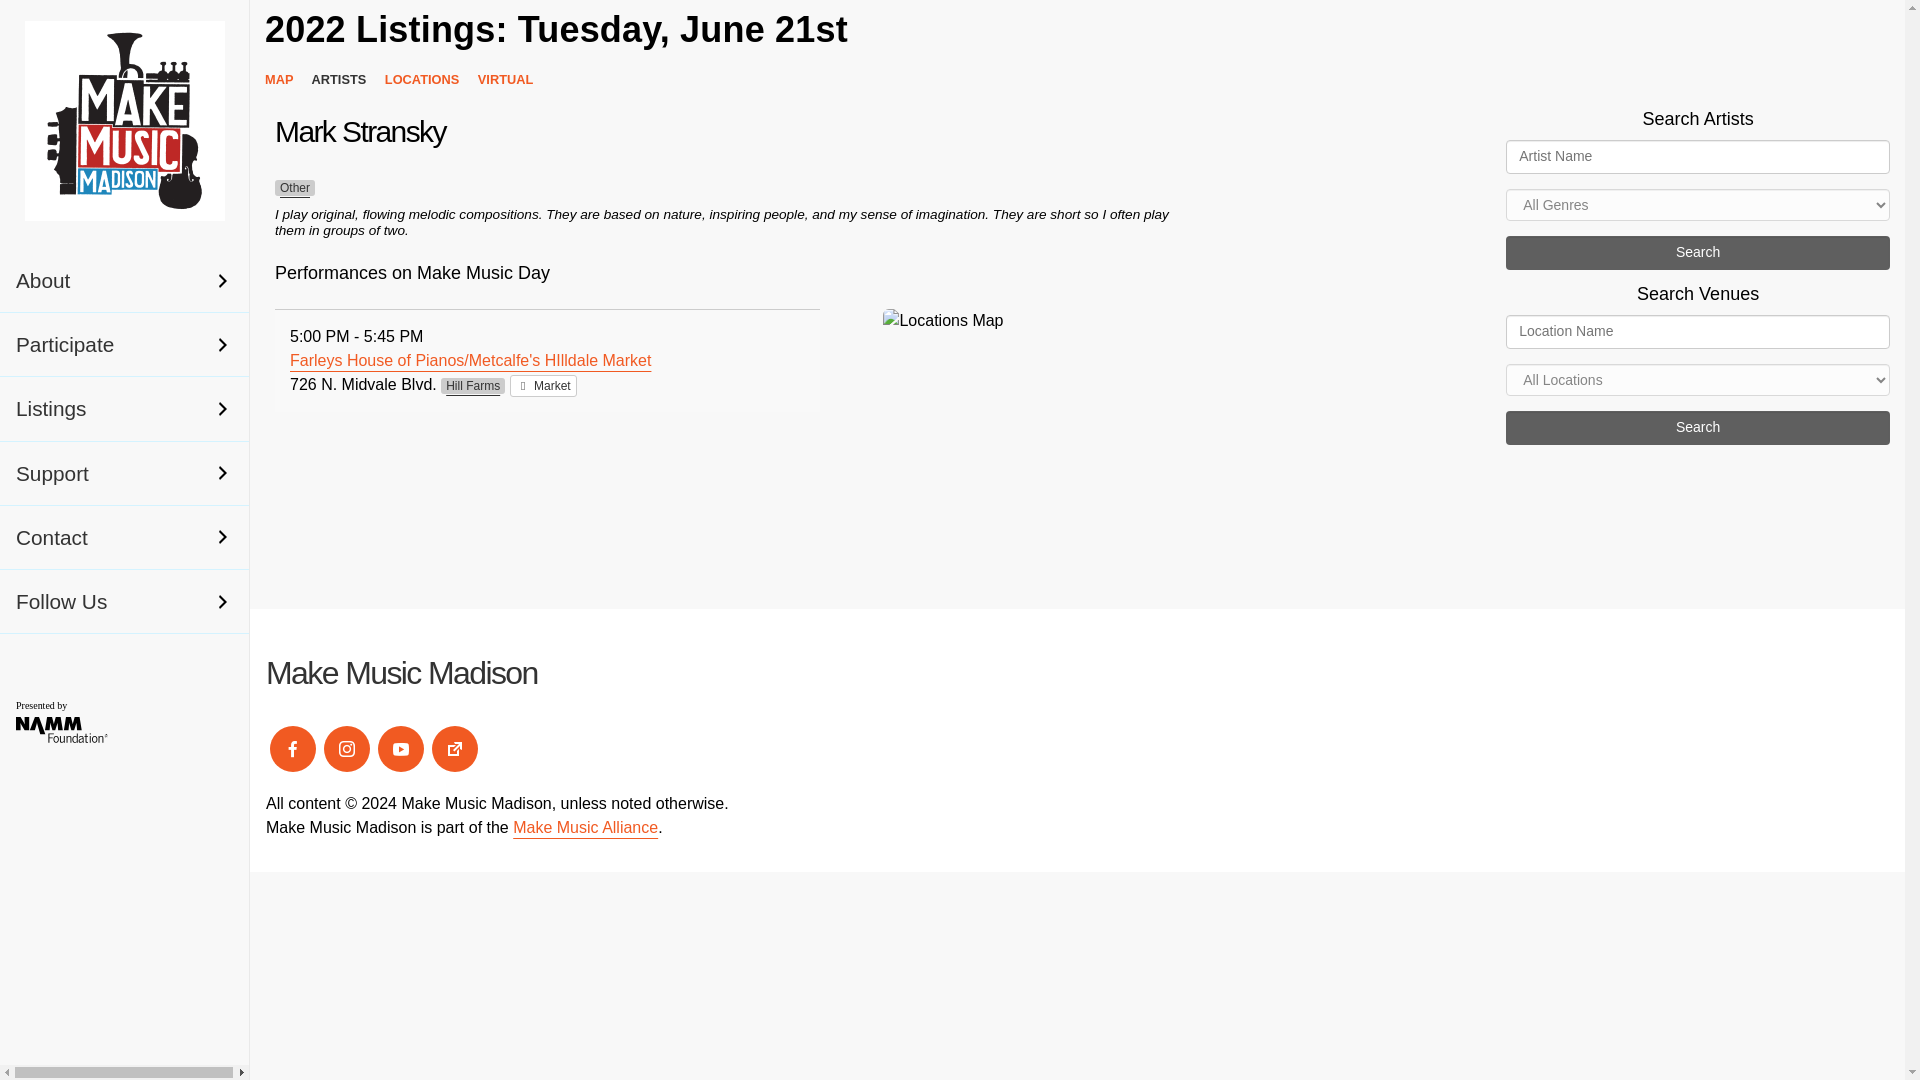  Describe the element at coordinates (286, 80) in the screenshot. I see `MAP` at that location.